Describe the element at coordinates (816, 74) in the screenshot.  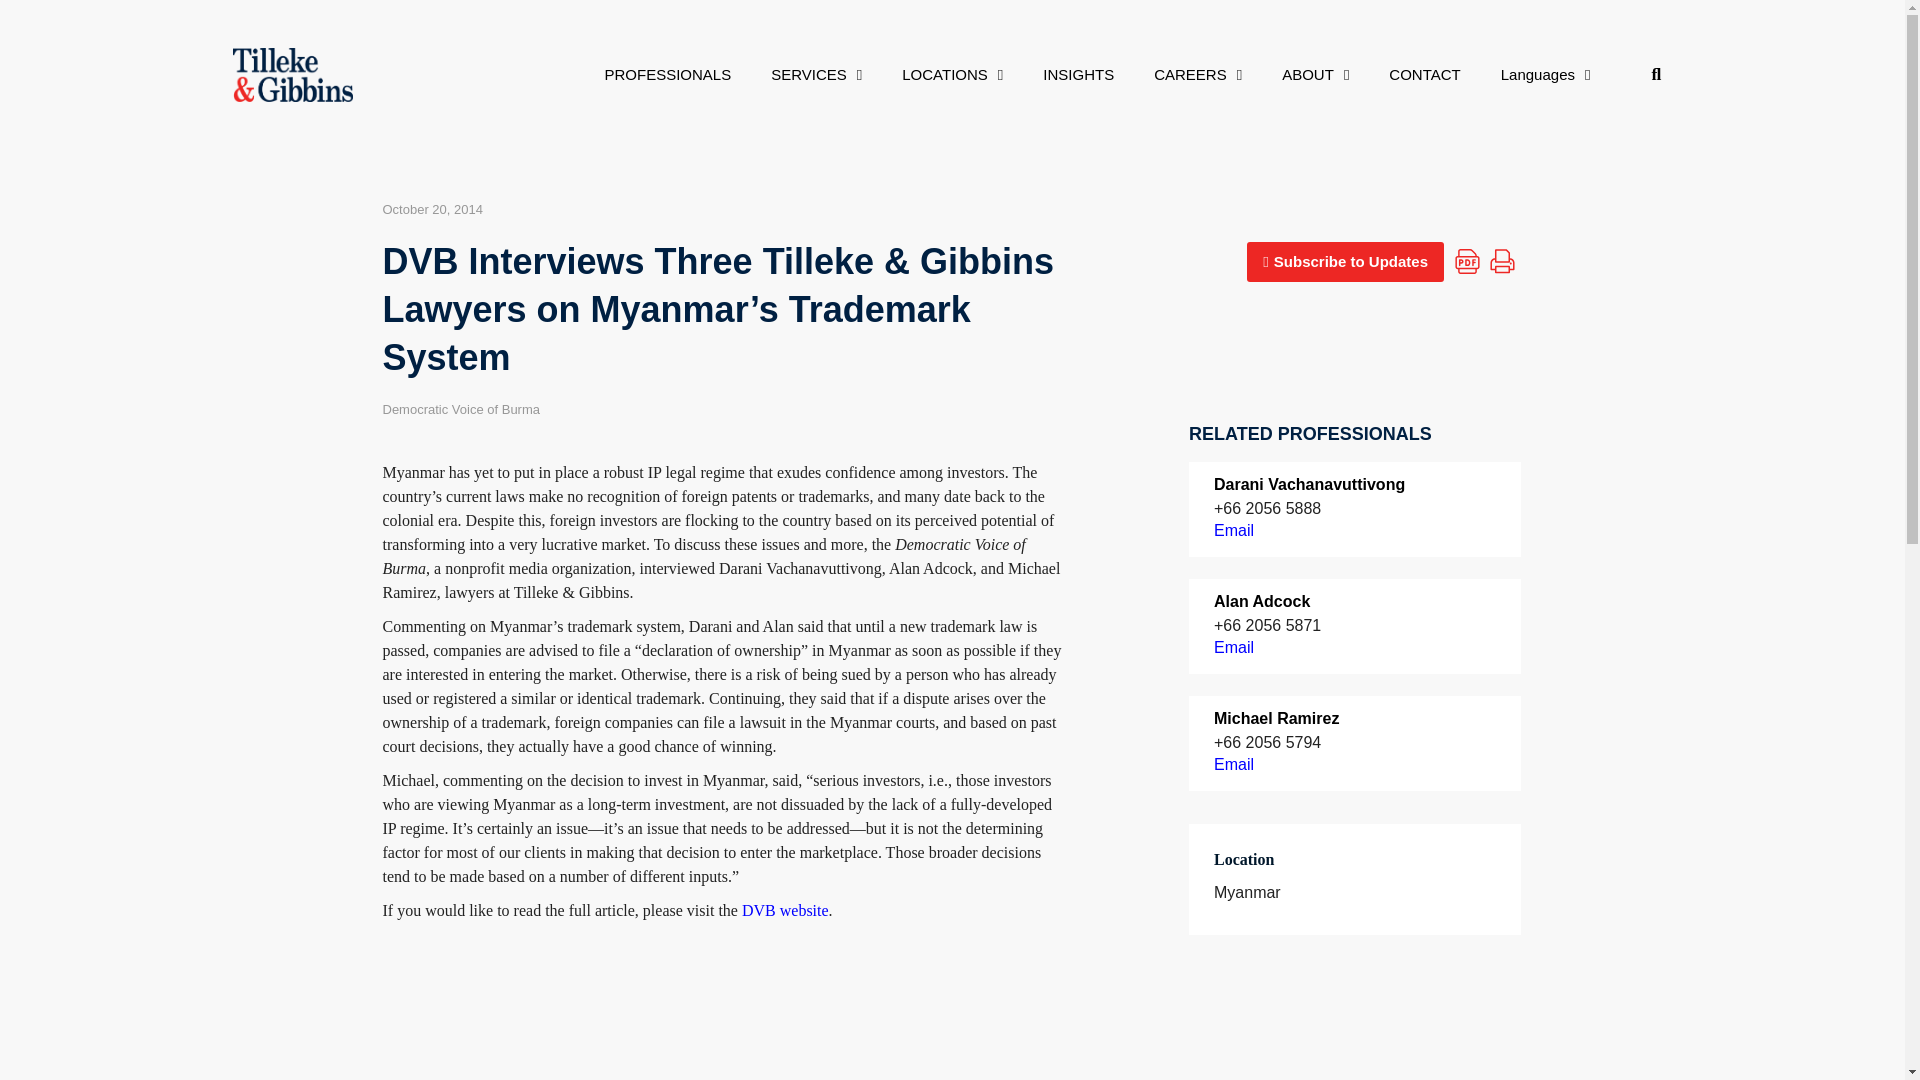
I see `SERVICES` at that location.